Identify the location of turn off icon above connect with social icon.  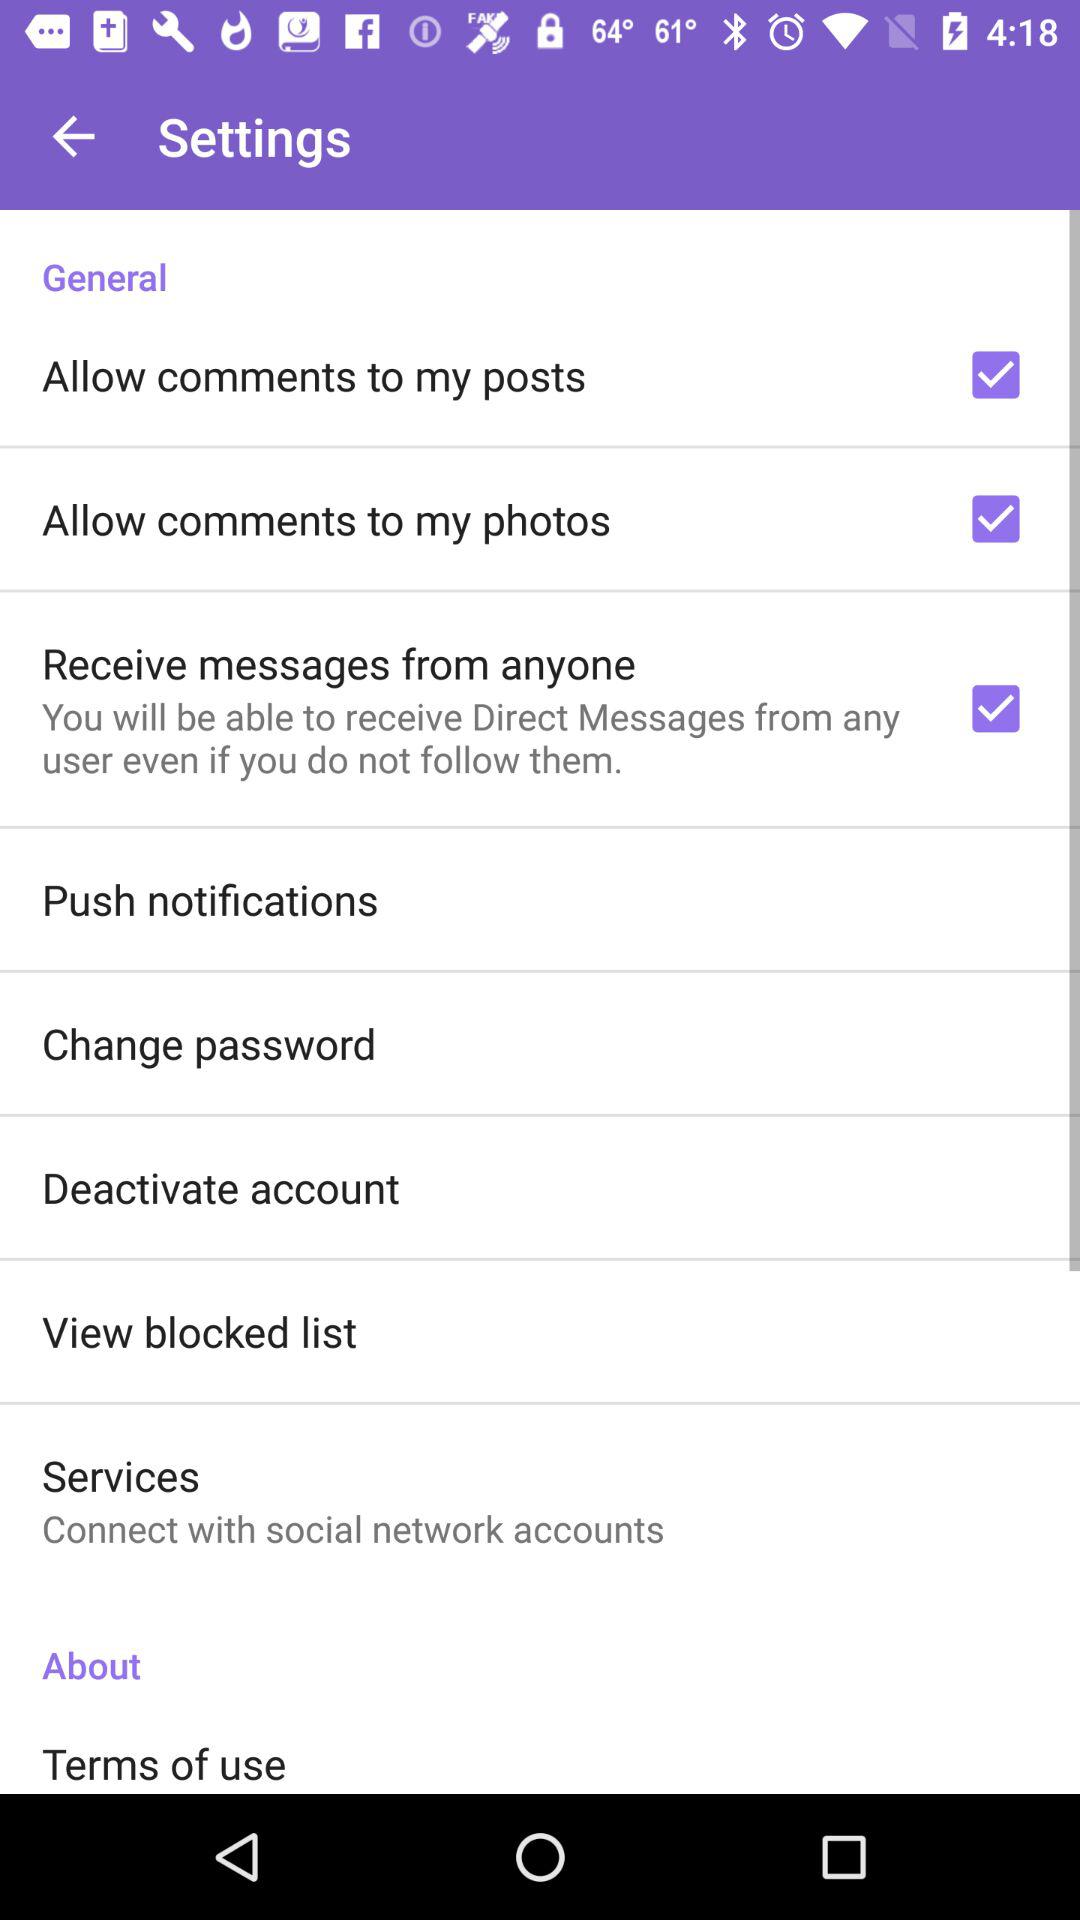
(121, 1474).